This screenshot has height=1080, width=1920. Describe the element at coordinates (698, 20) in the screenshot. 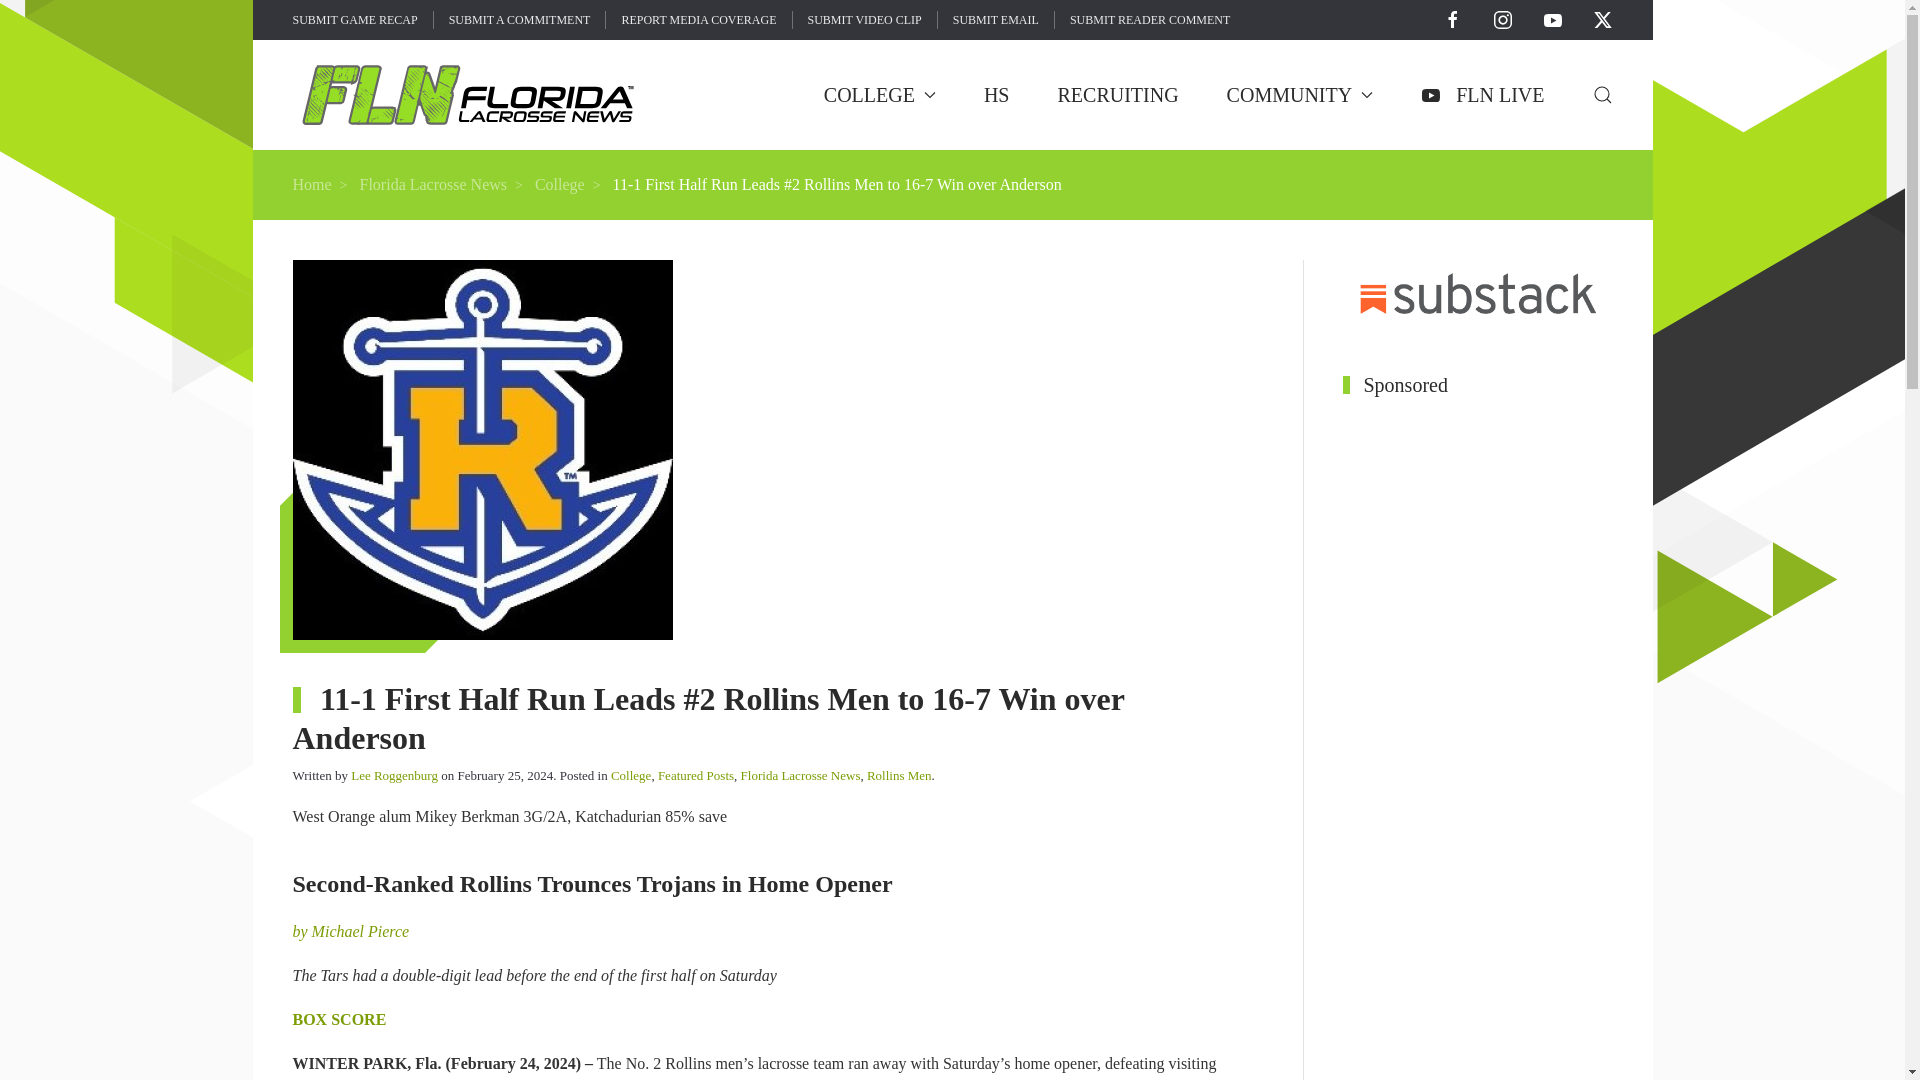

I see `REPORT MEDIA COVERAGE` at that location.